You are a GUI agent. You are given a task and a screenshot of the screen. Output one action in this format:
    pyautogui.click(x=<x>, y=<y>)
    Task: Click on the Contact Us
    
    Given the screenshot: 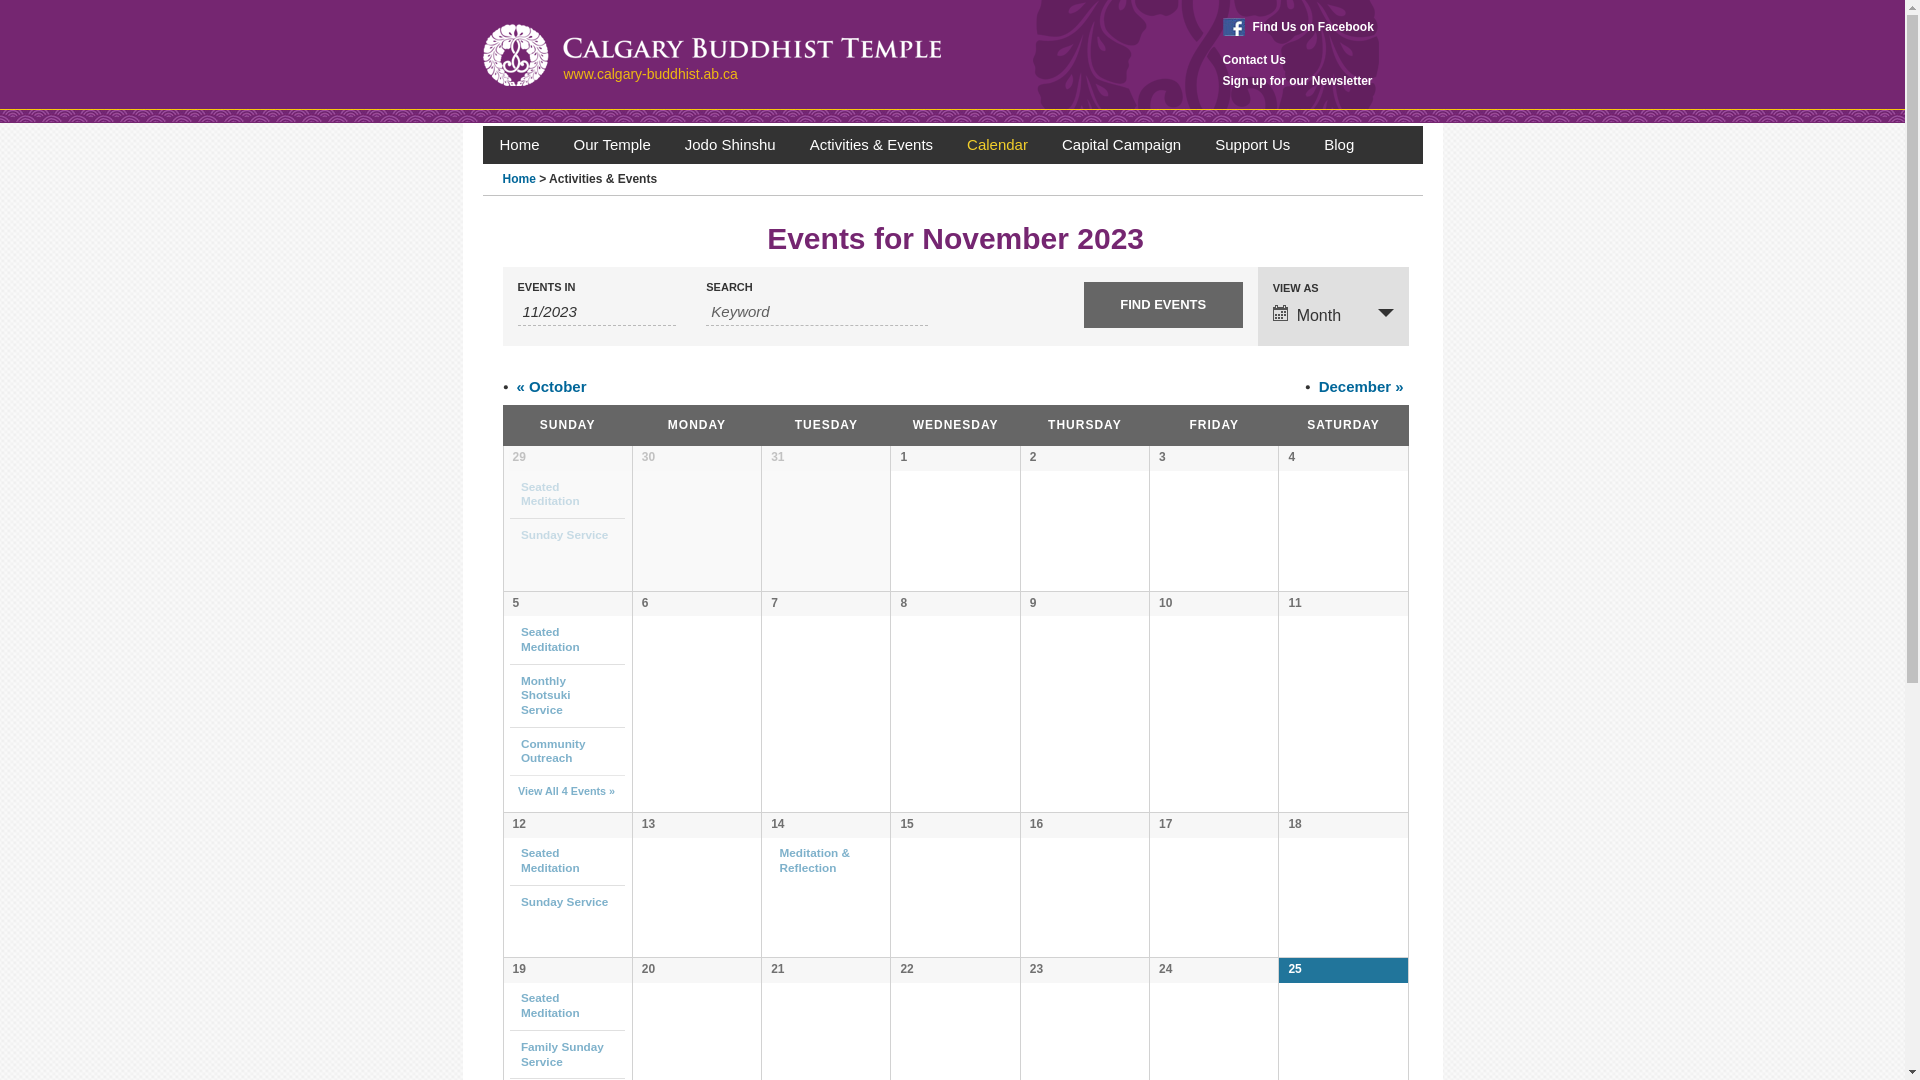 What is the action you would take?
    pyautogui.click(x=1254, y=60)
    